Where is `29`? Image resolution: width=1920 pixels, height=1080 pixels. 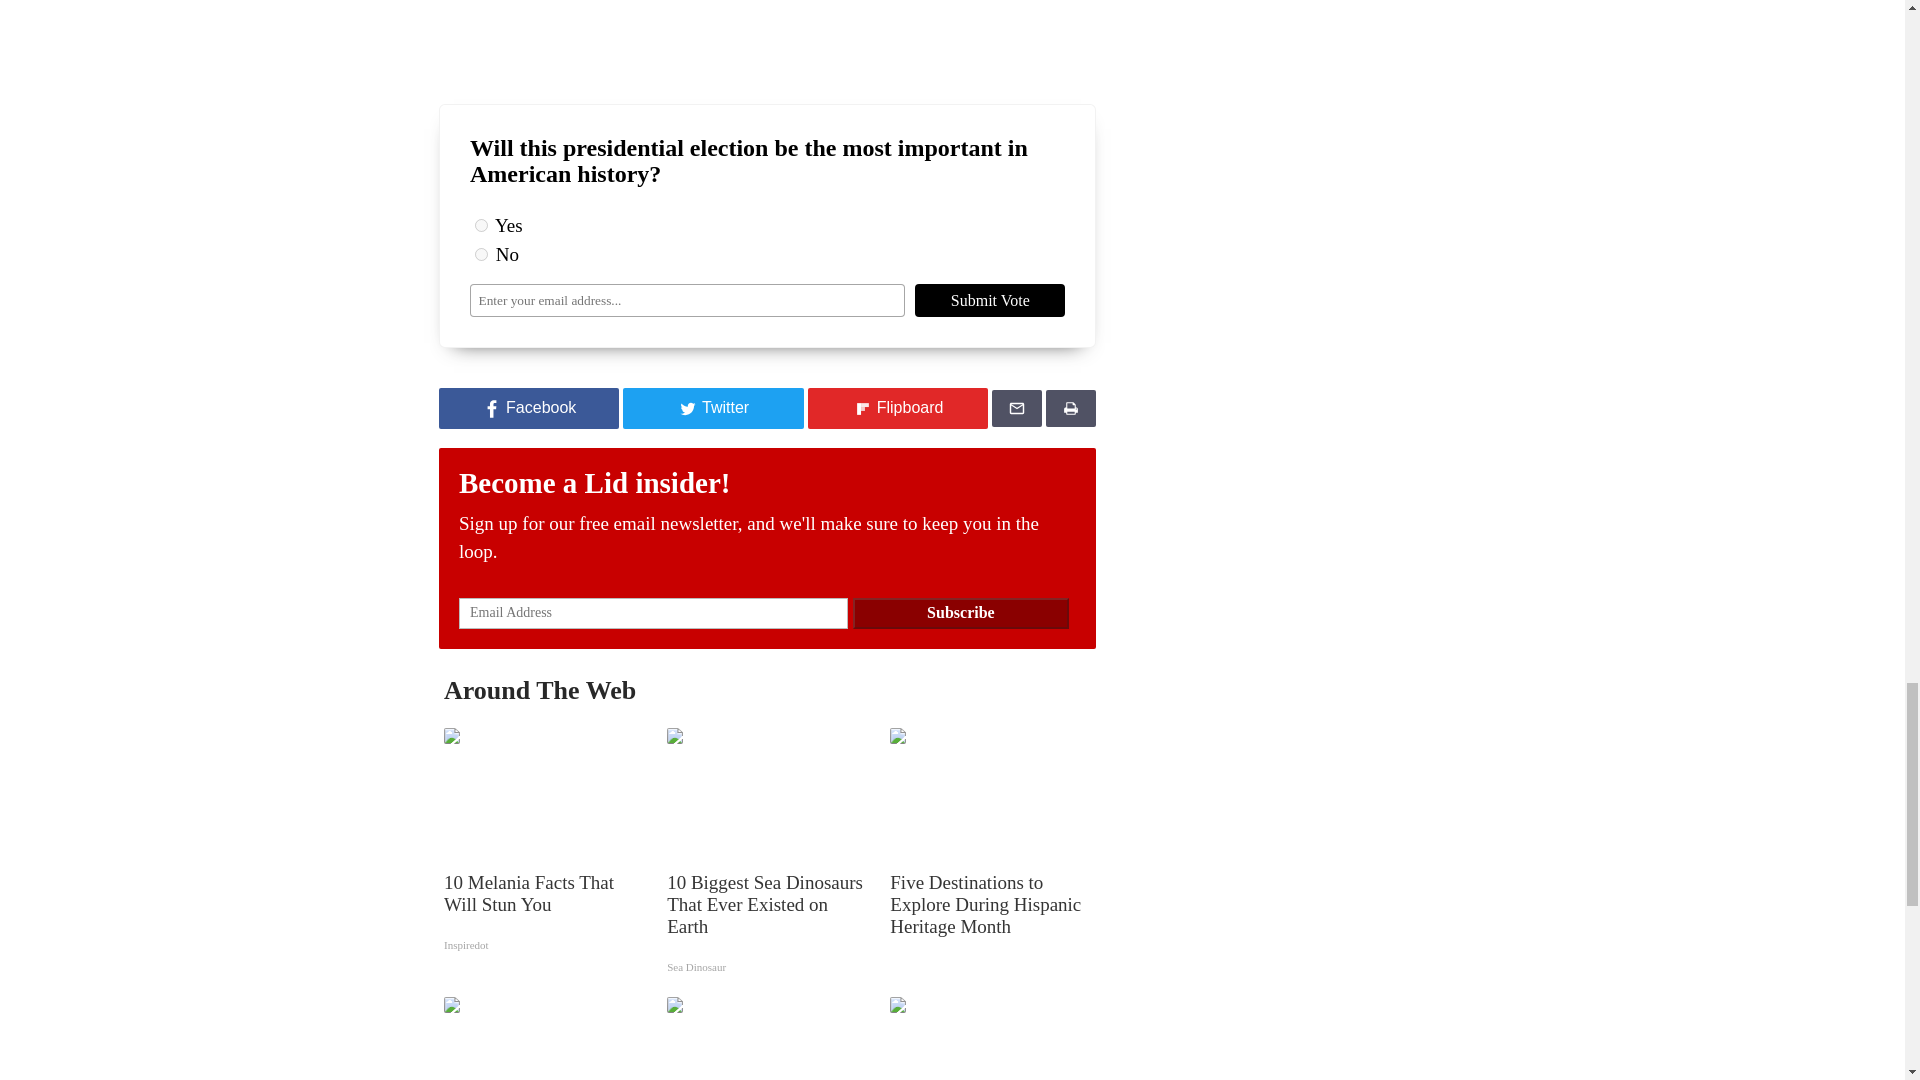
29 is located at coordinates (480, 226).